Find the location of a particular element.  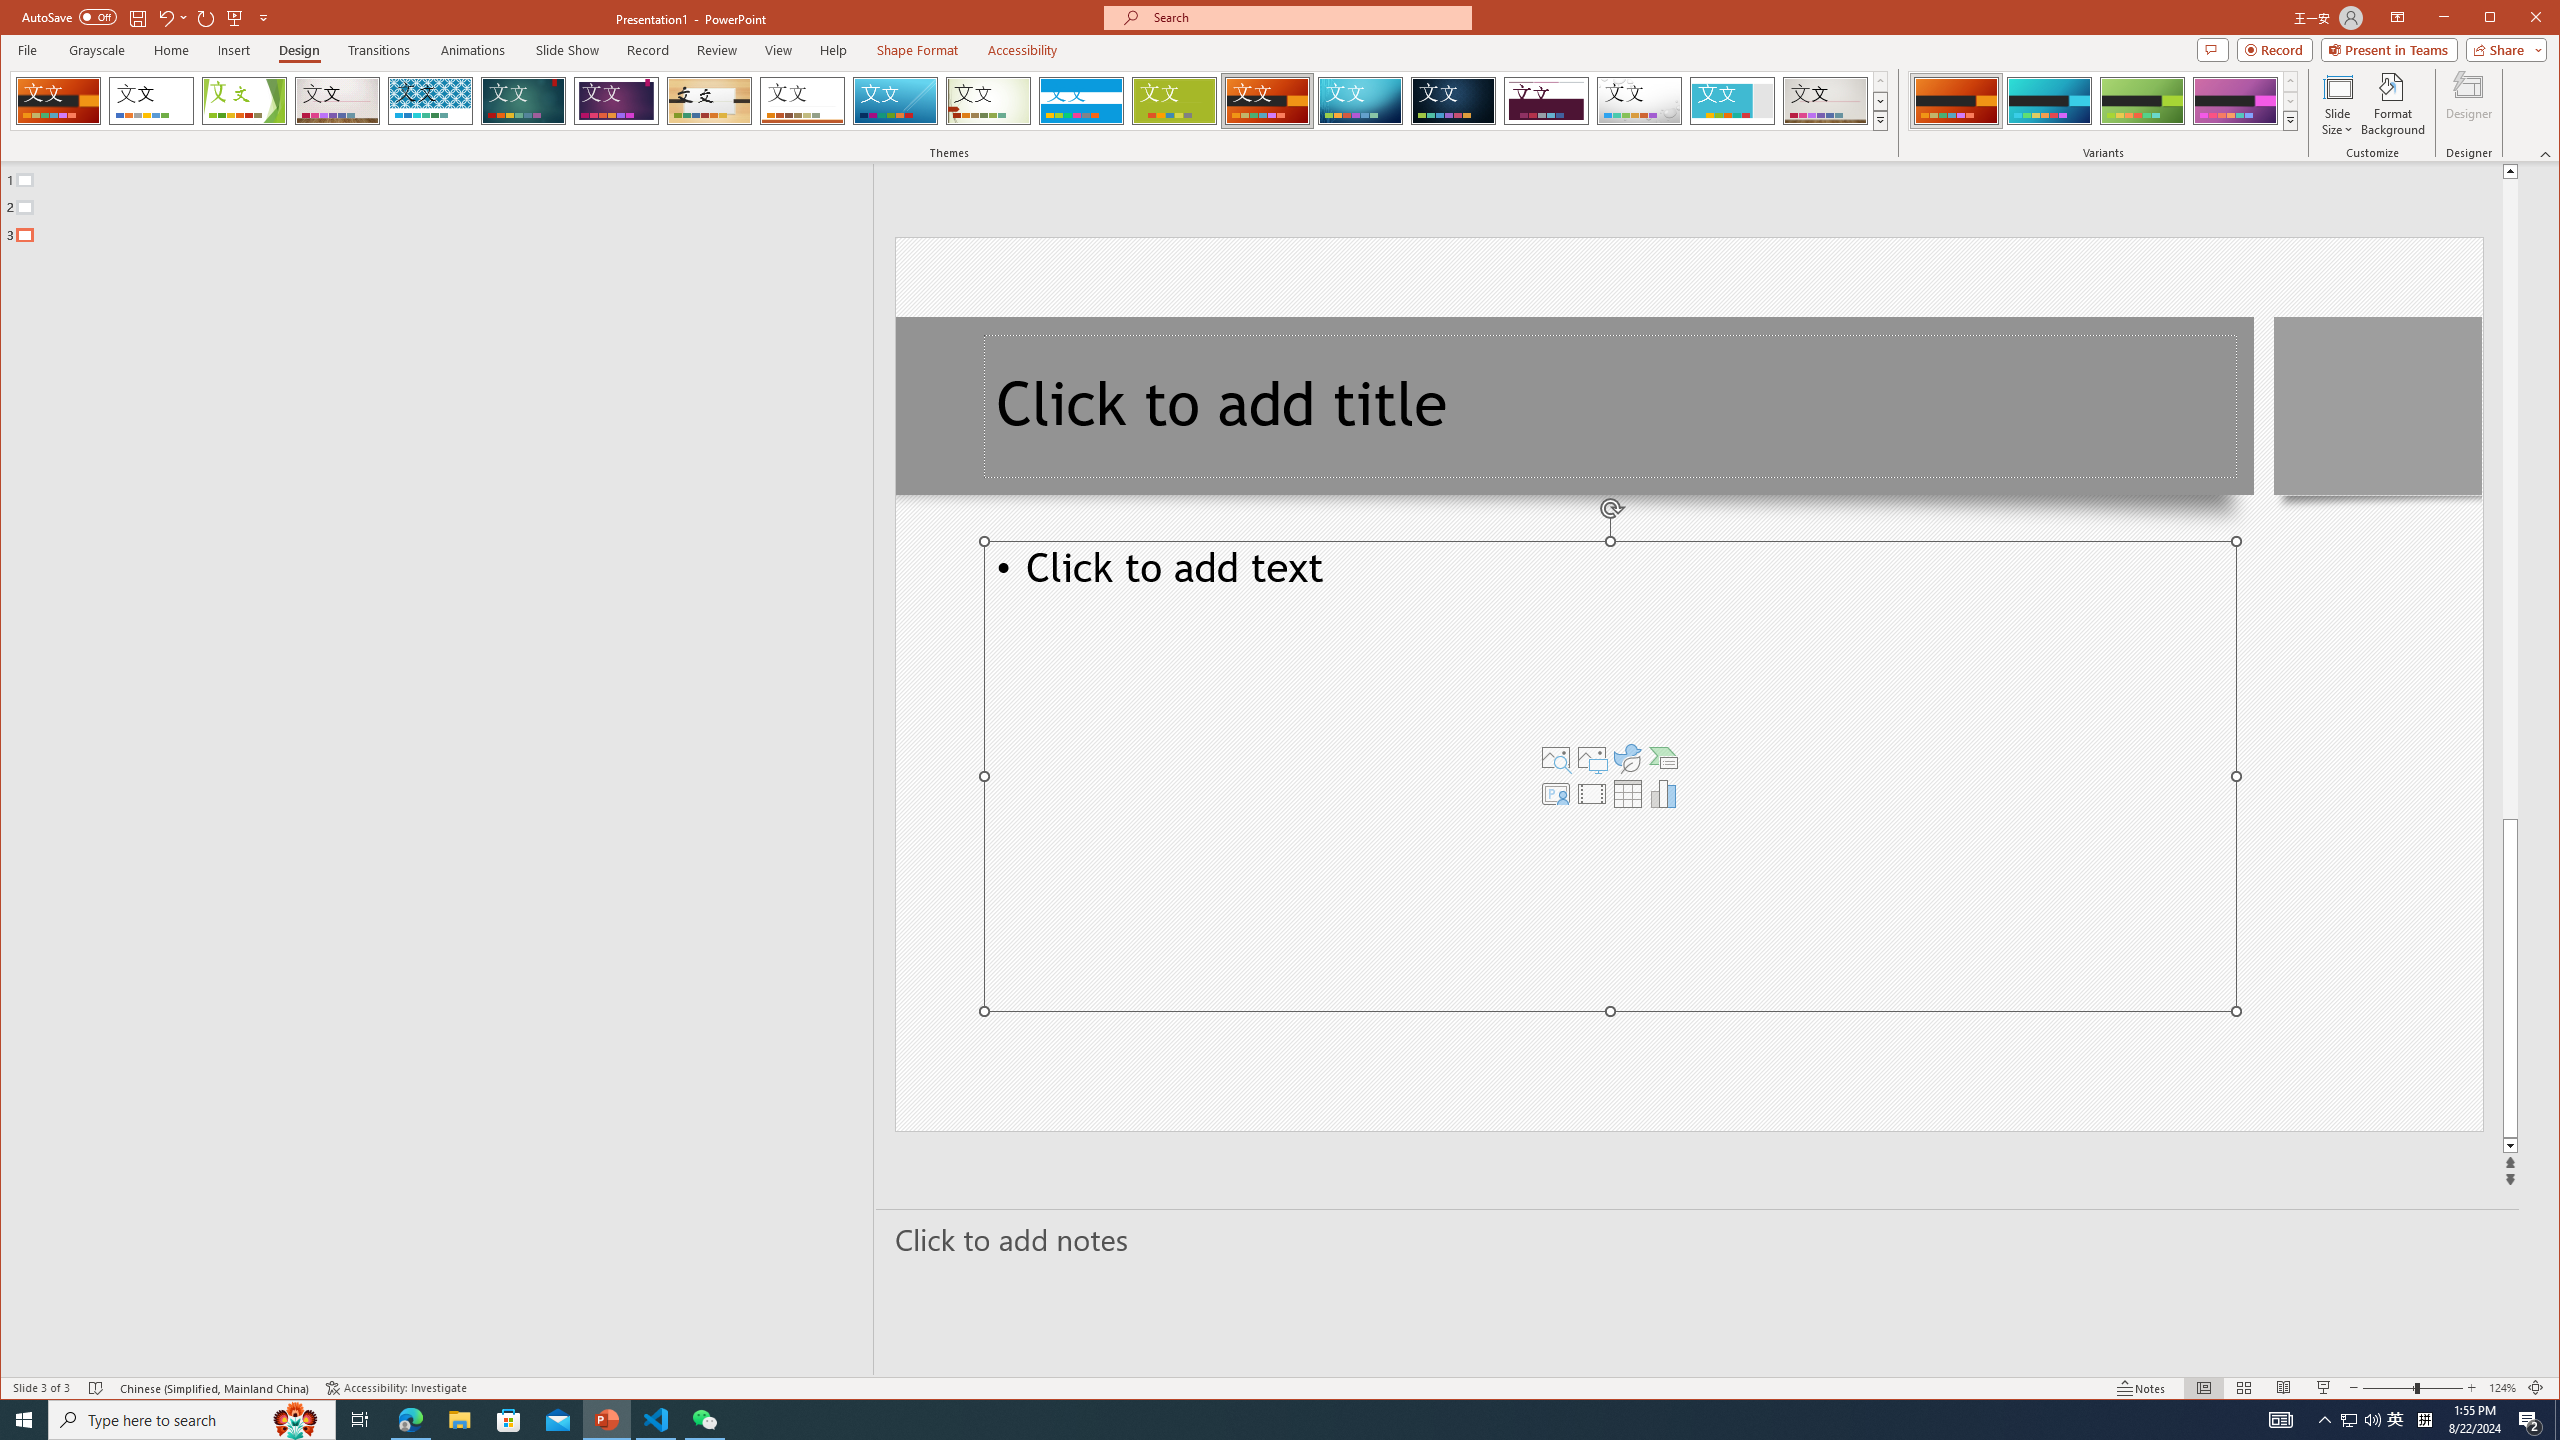

WeChat - 1 running window is located at coordinates (704, 1420).